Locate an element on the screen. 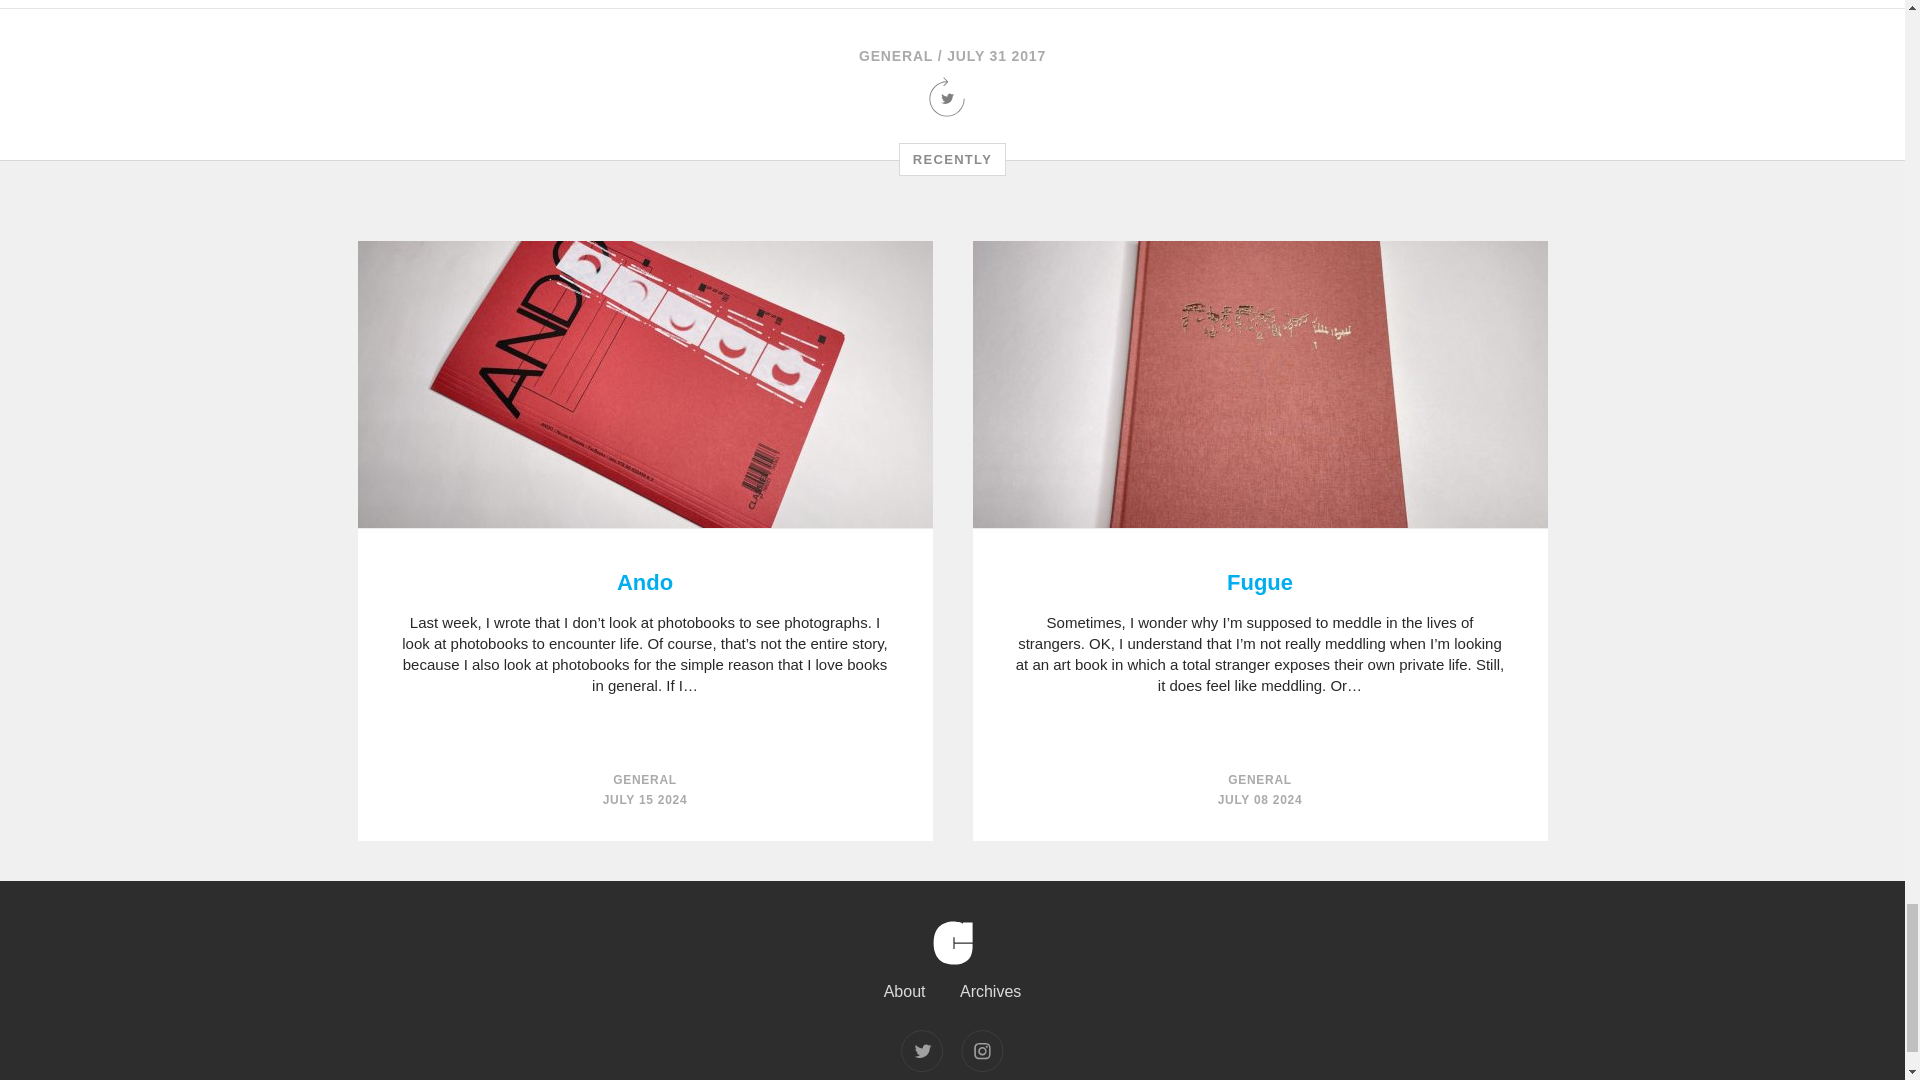  Ando is located at coordinates (645, 583).